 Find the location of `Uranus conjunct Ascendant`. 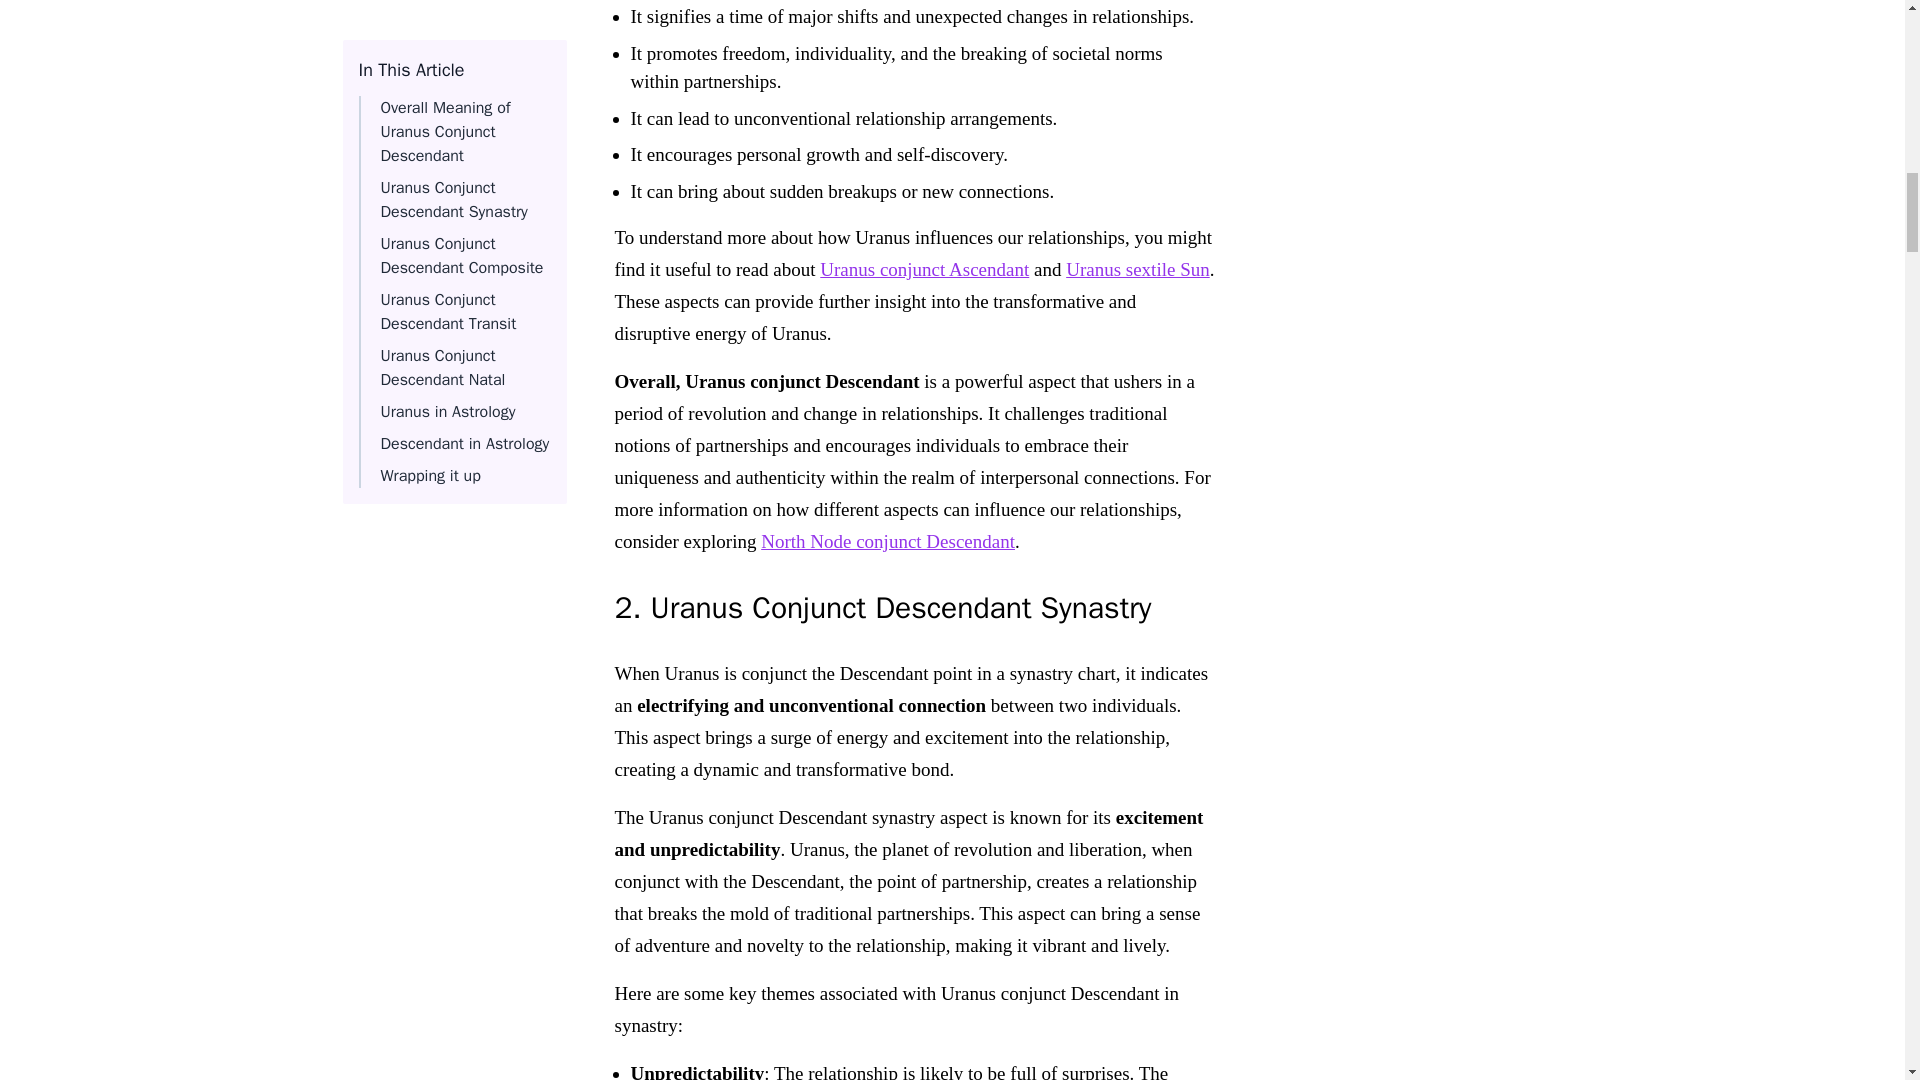

Uranus conjunct Ascendant is located at coordinates (924, 269).